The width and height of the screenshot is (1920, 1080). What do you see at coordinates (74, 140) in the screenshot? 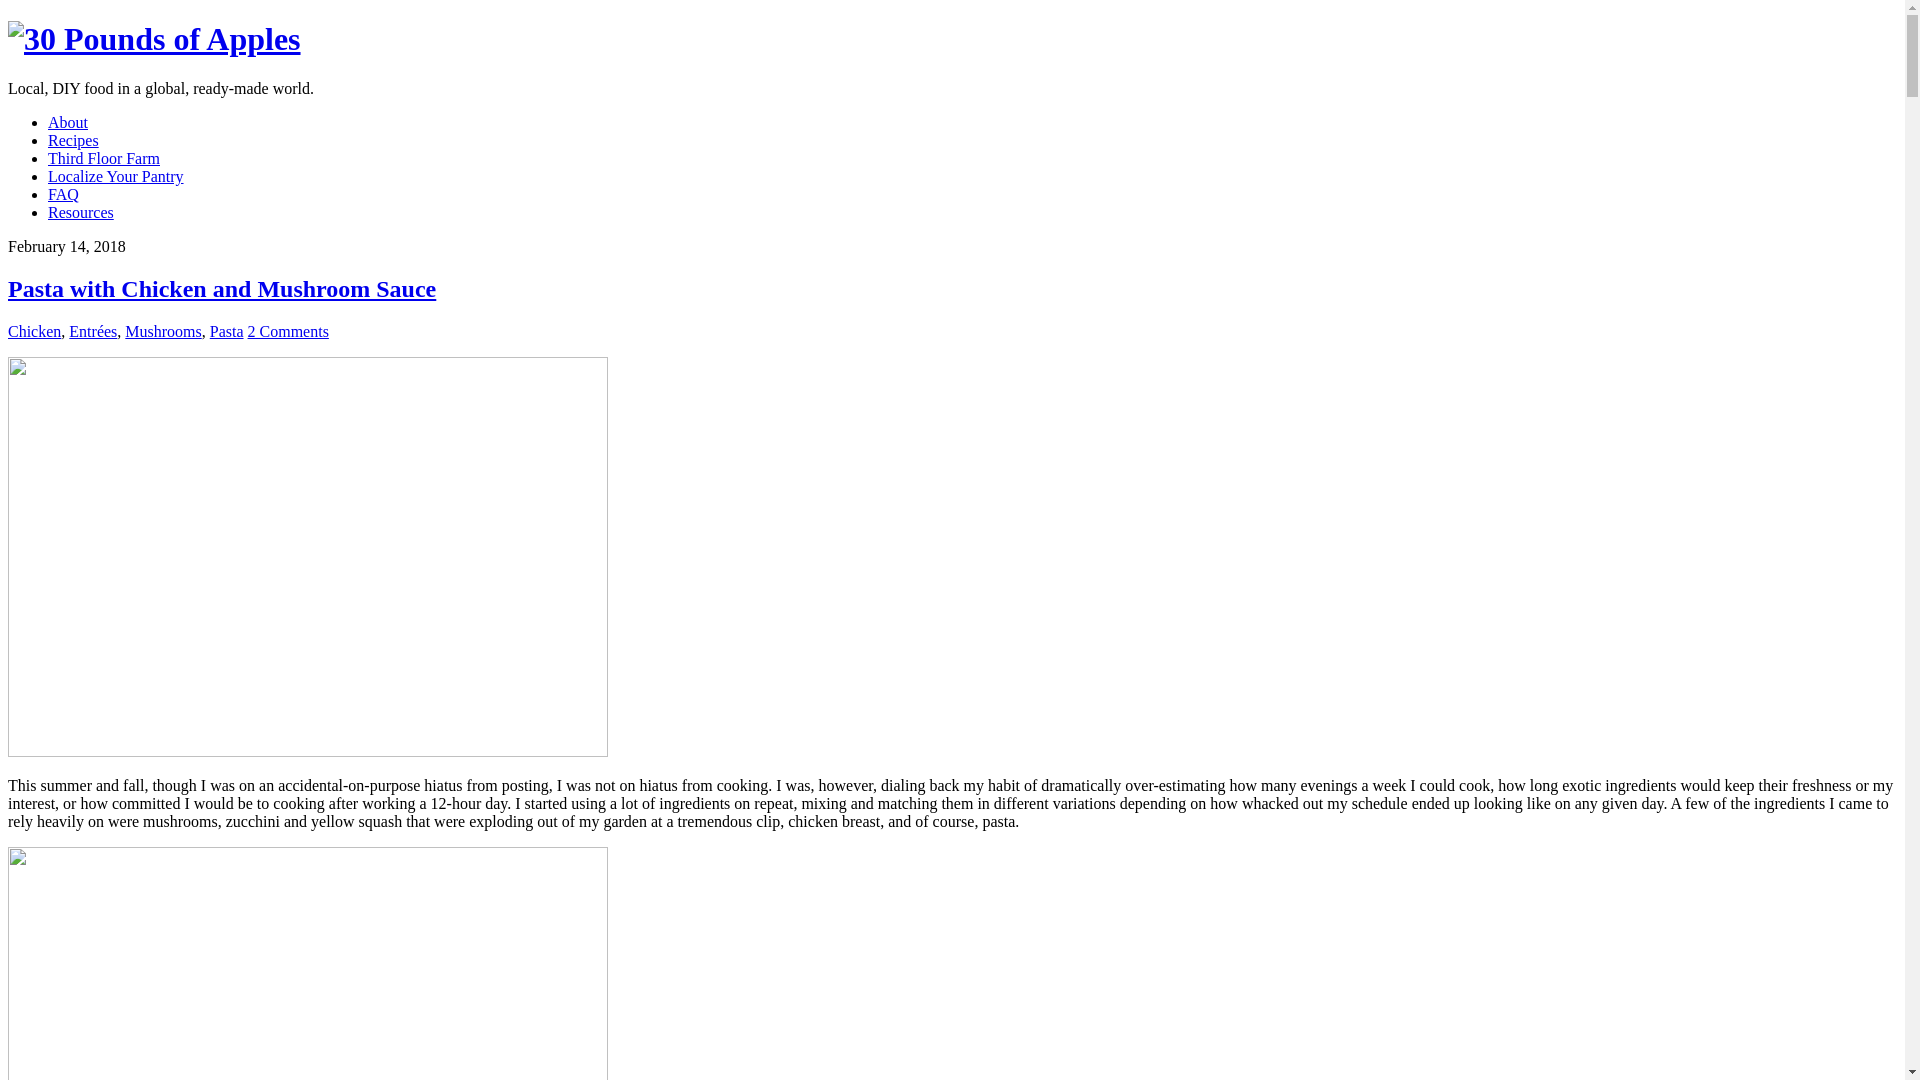
I see `Recipes` at bounding box center [74, 140].